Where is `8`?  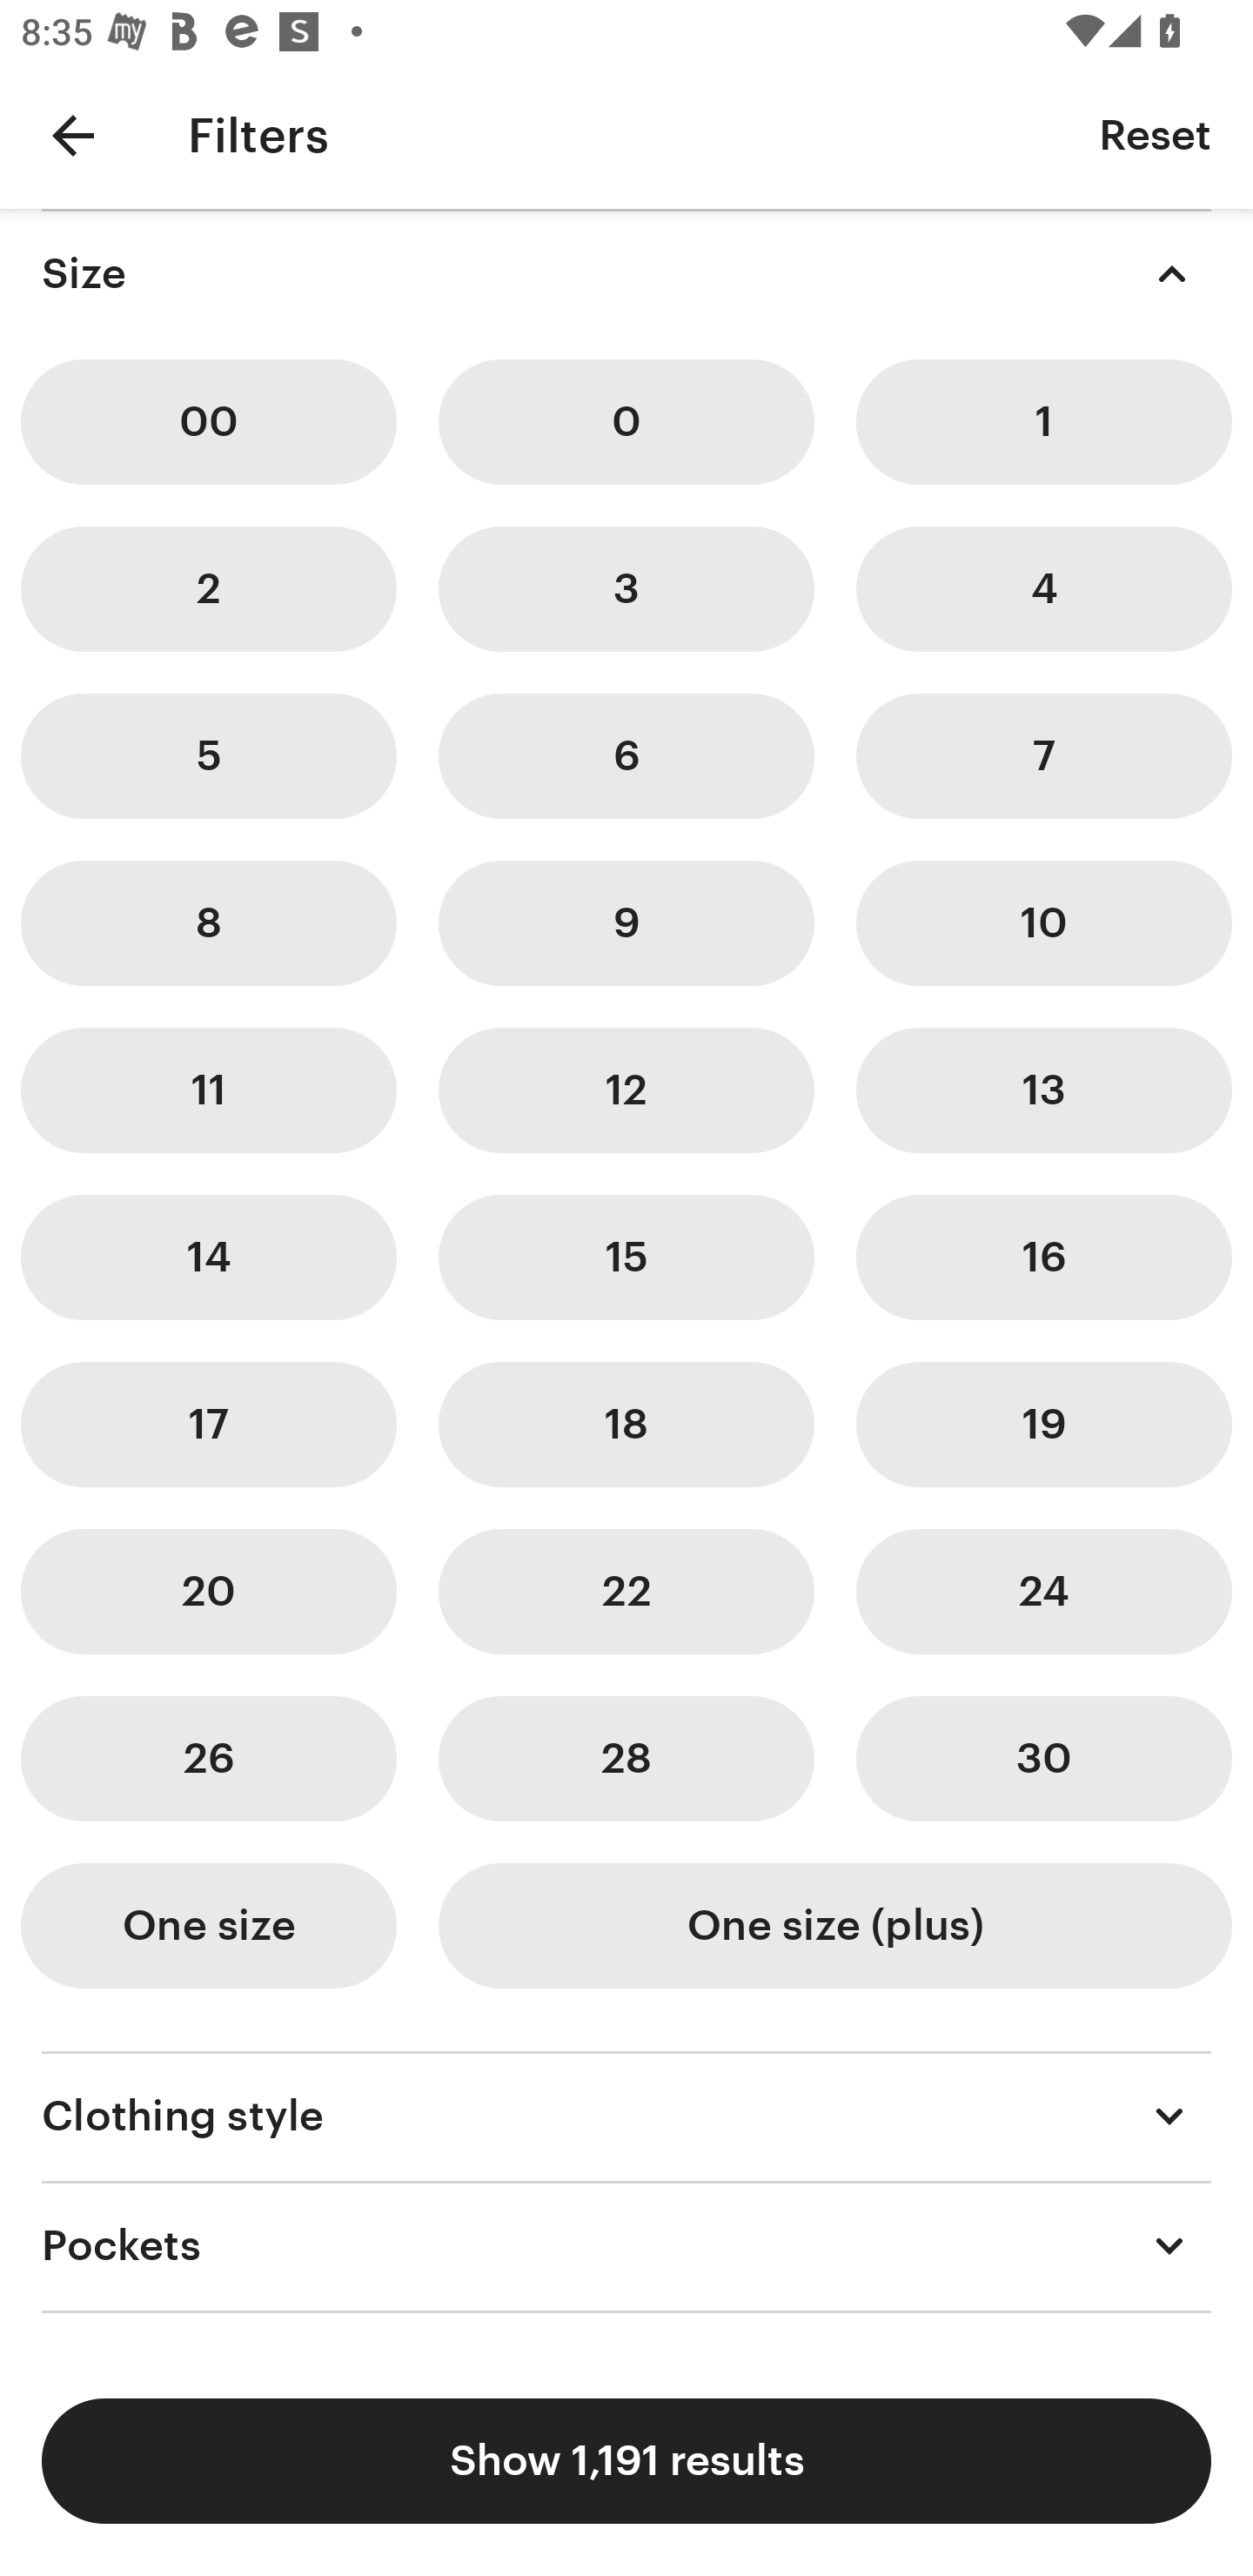 8 is located at coordinates (209, 922).